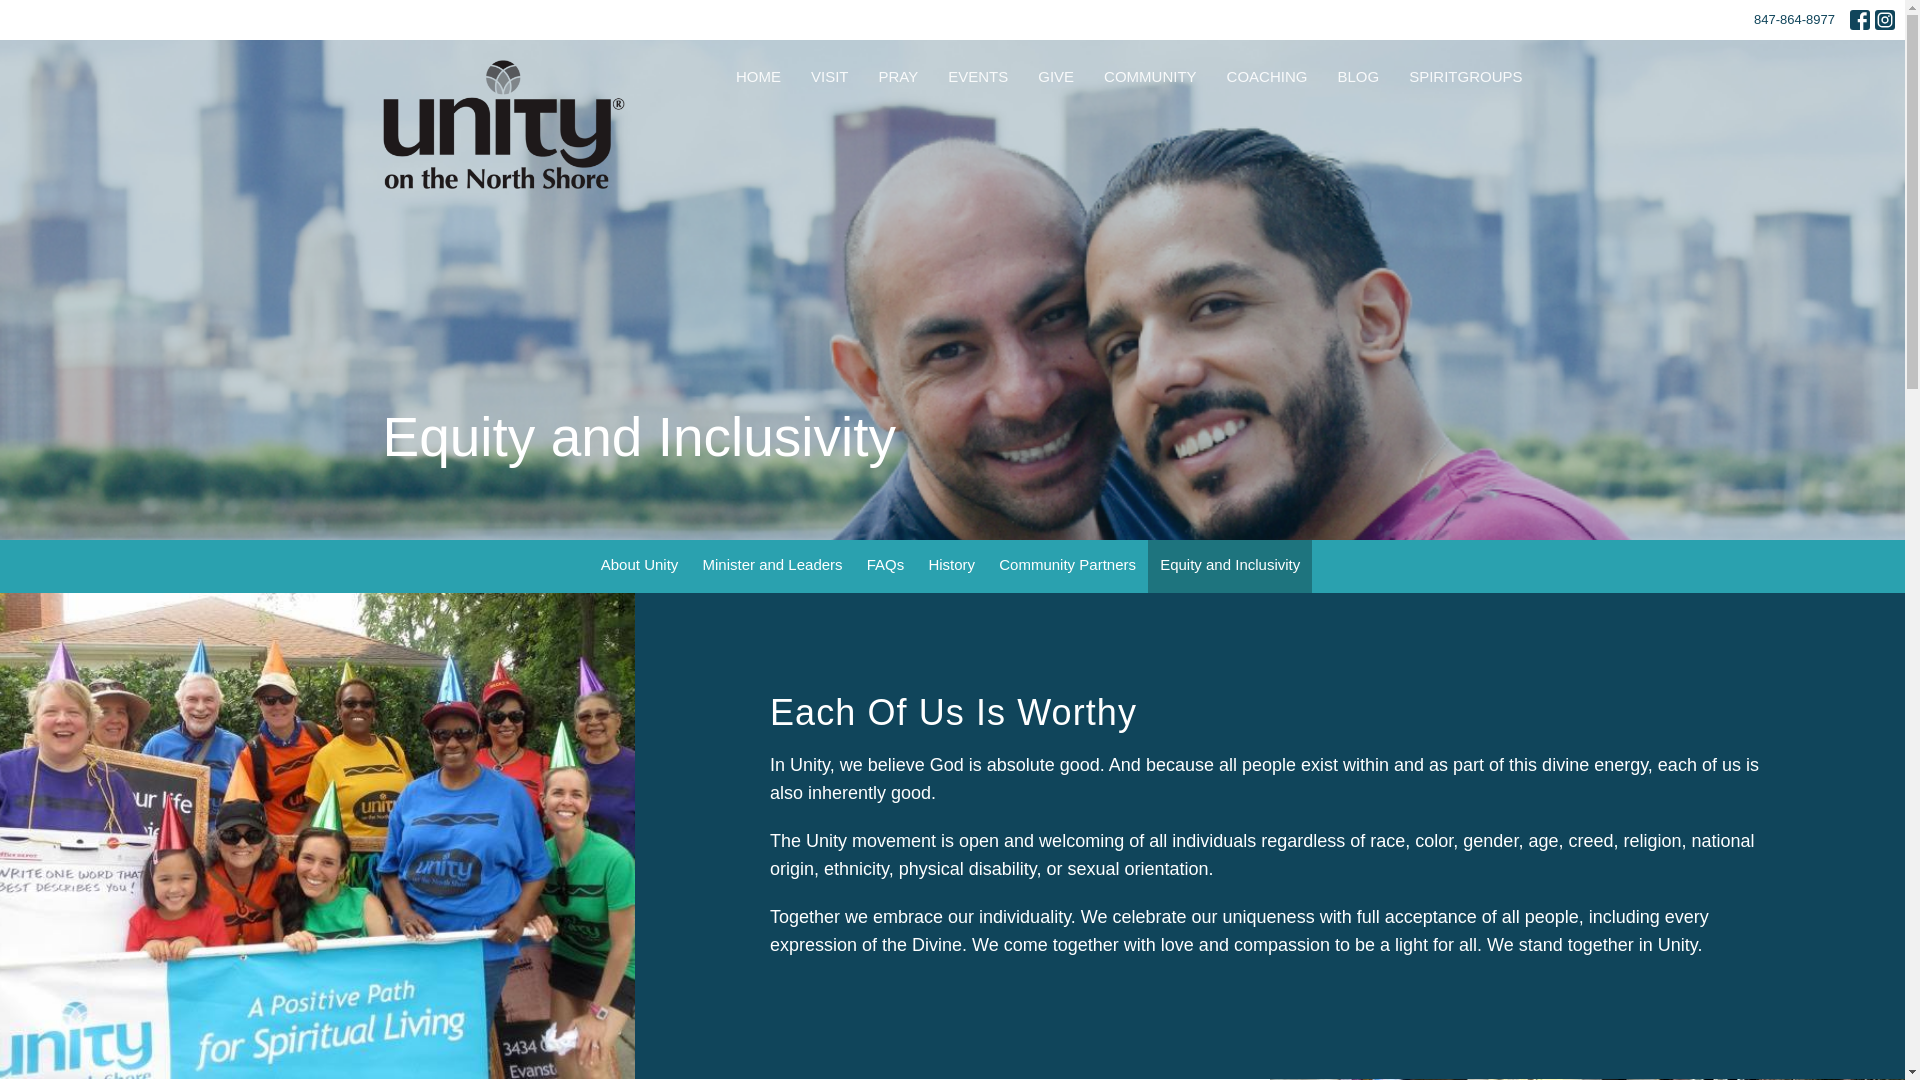  Describe the element at coordinates (640, 566) in the screenshot. I see `About Unity` at that location.